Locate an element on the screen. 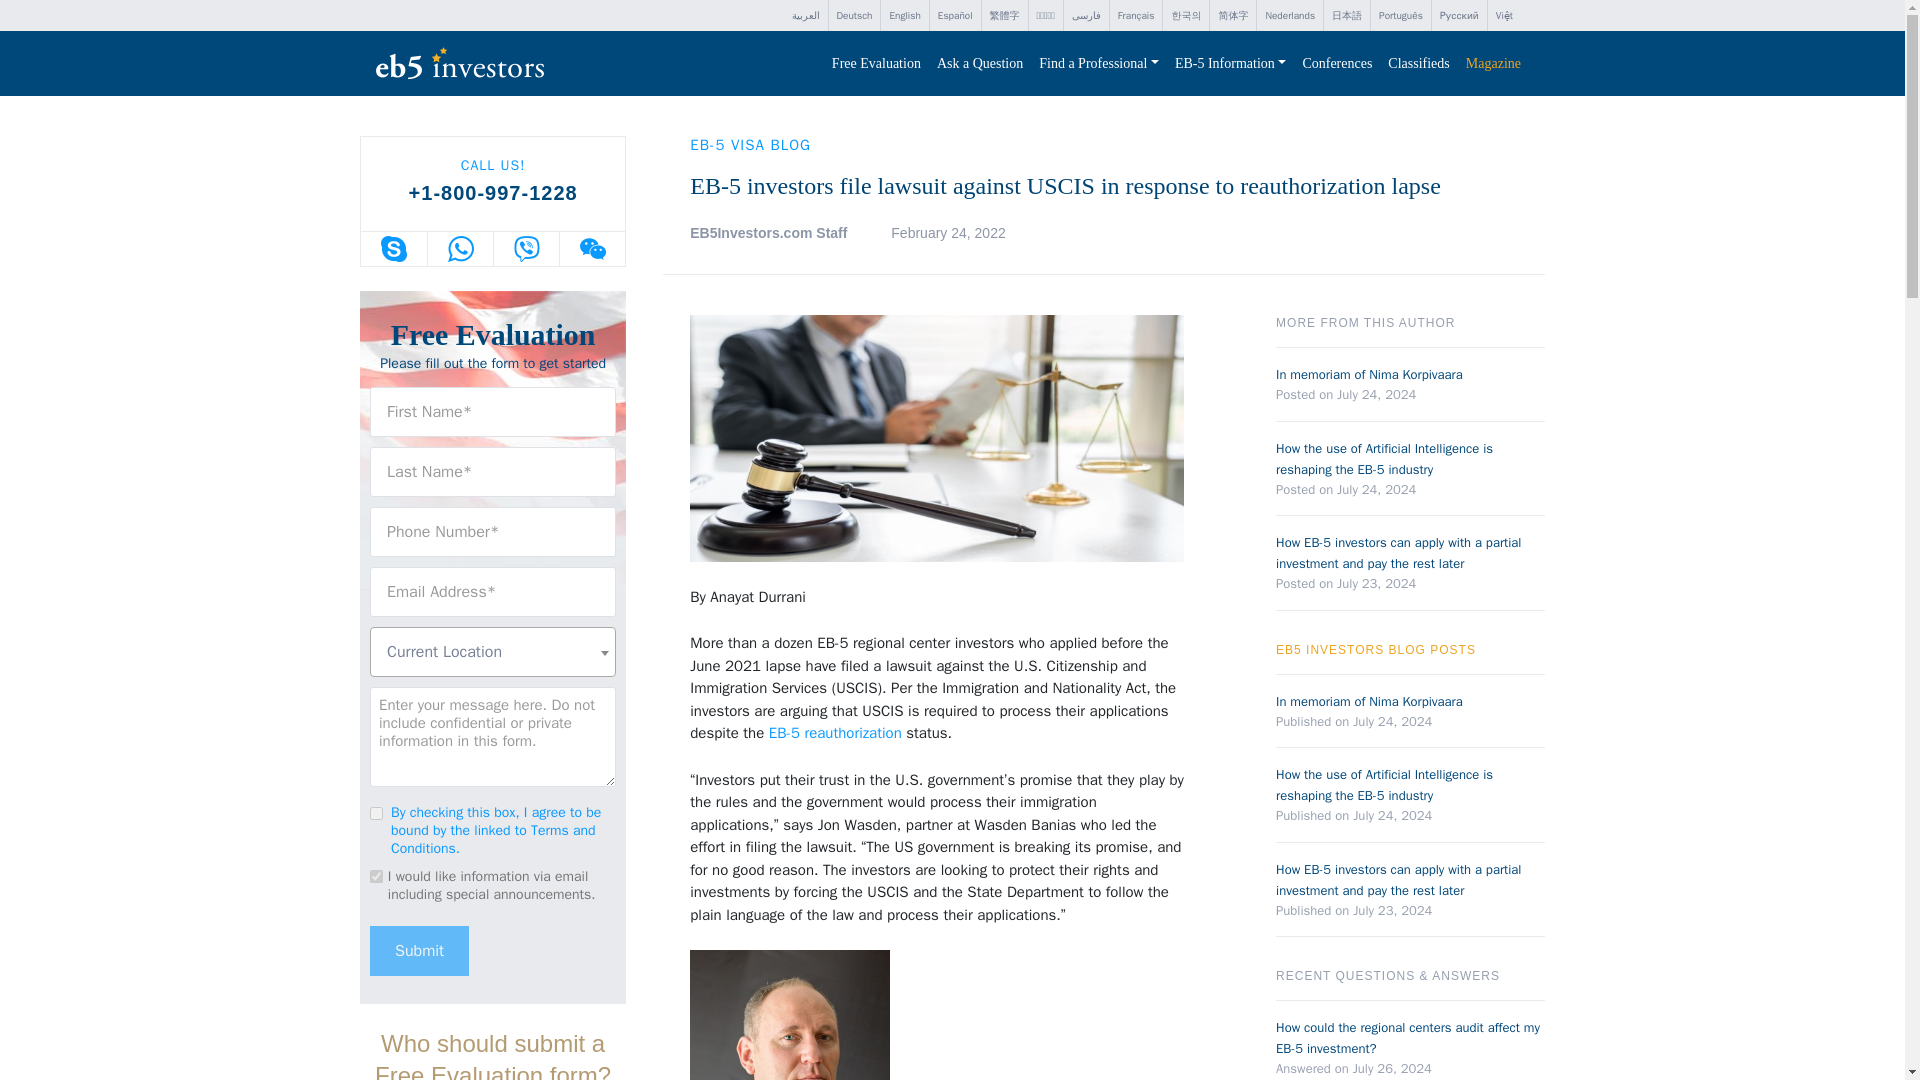 Image resolution: width=1920 pixels, height=1080 pixels. Submit is located at coordinates (419, 950).